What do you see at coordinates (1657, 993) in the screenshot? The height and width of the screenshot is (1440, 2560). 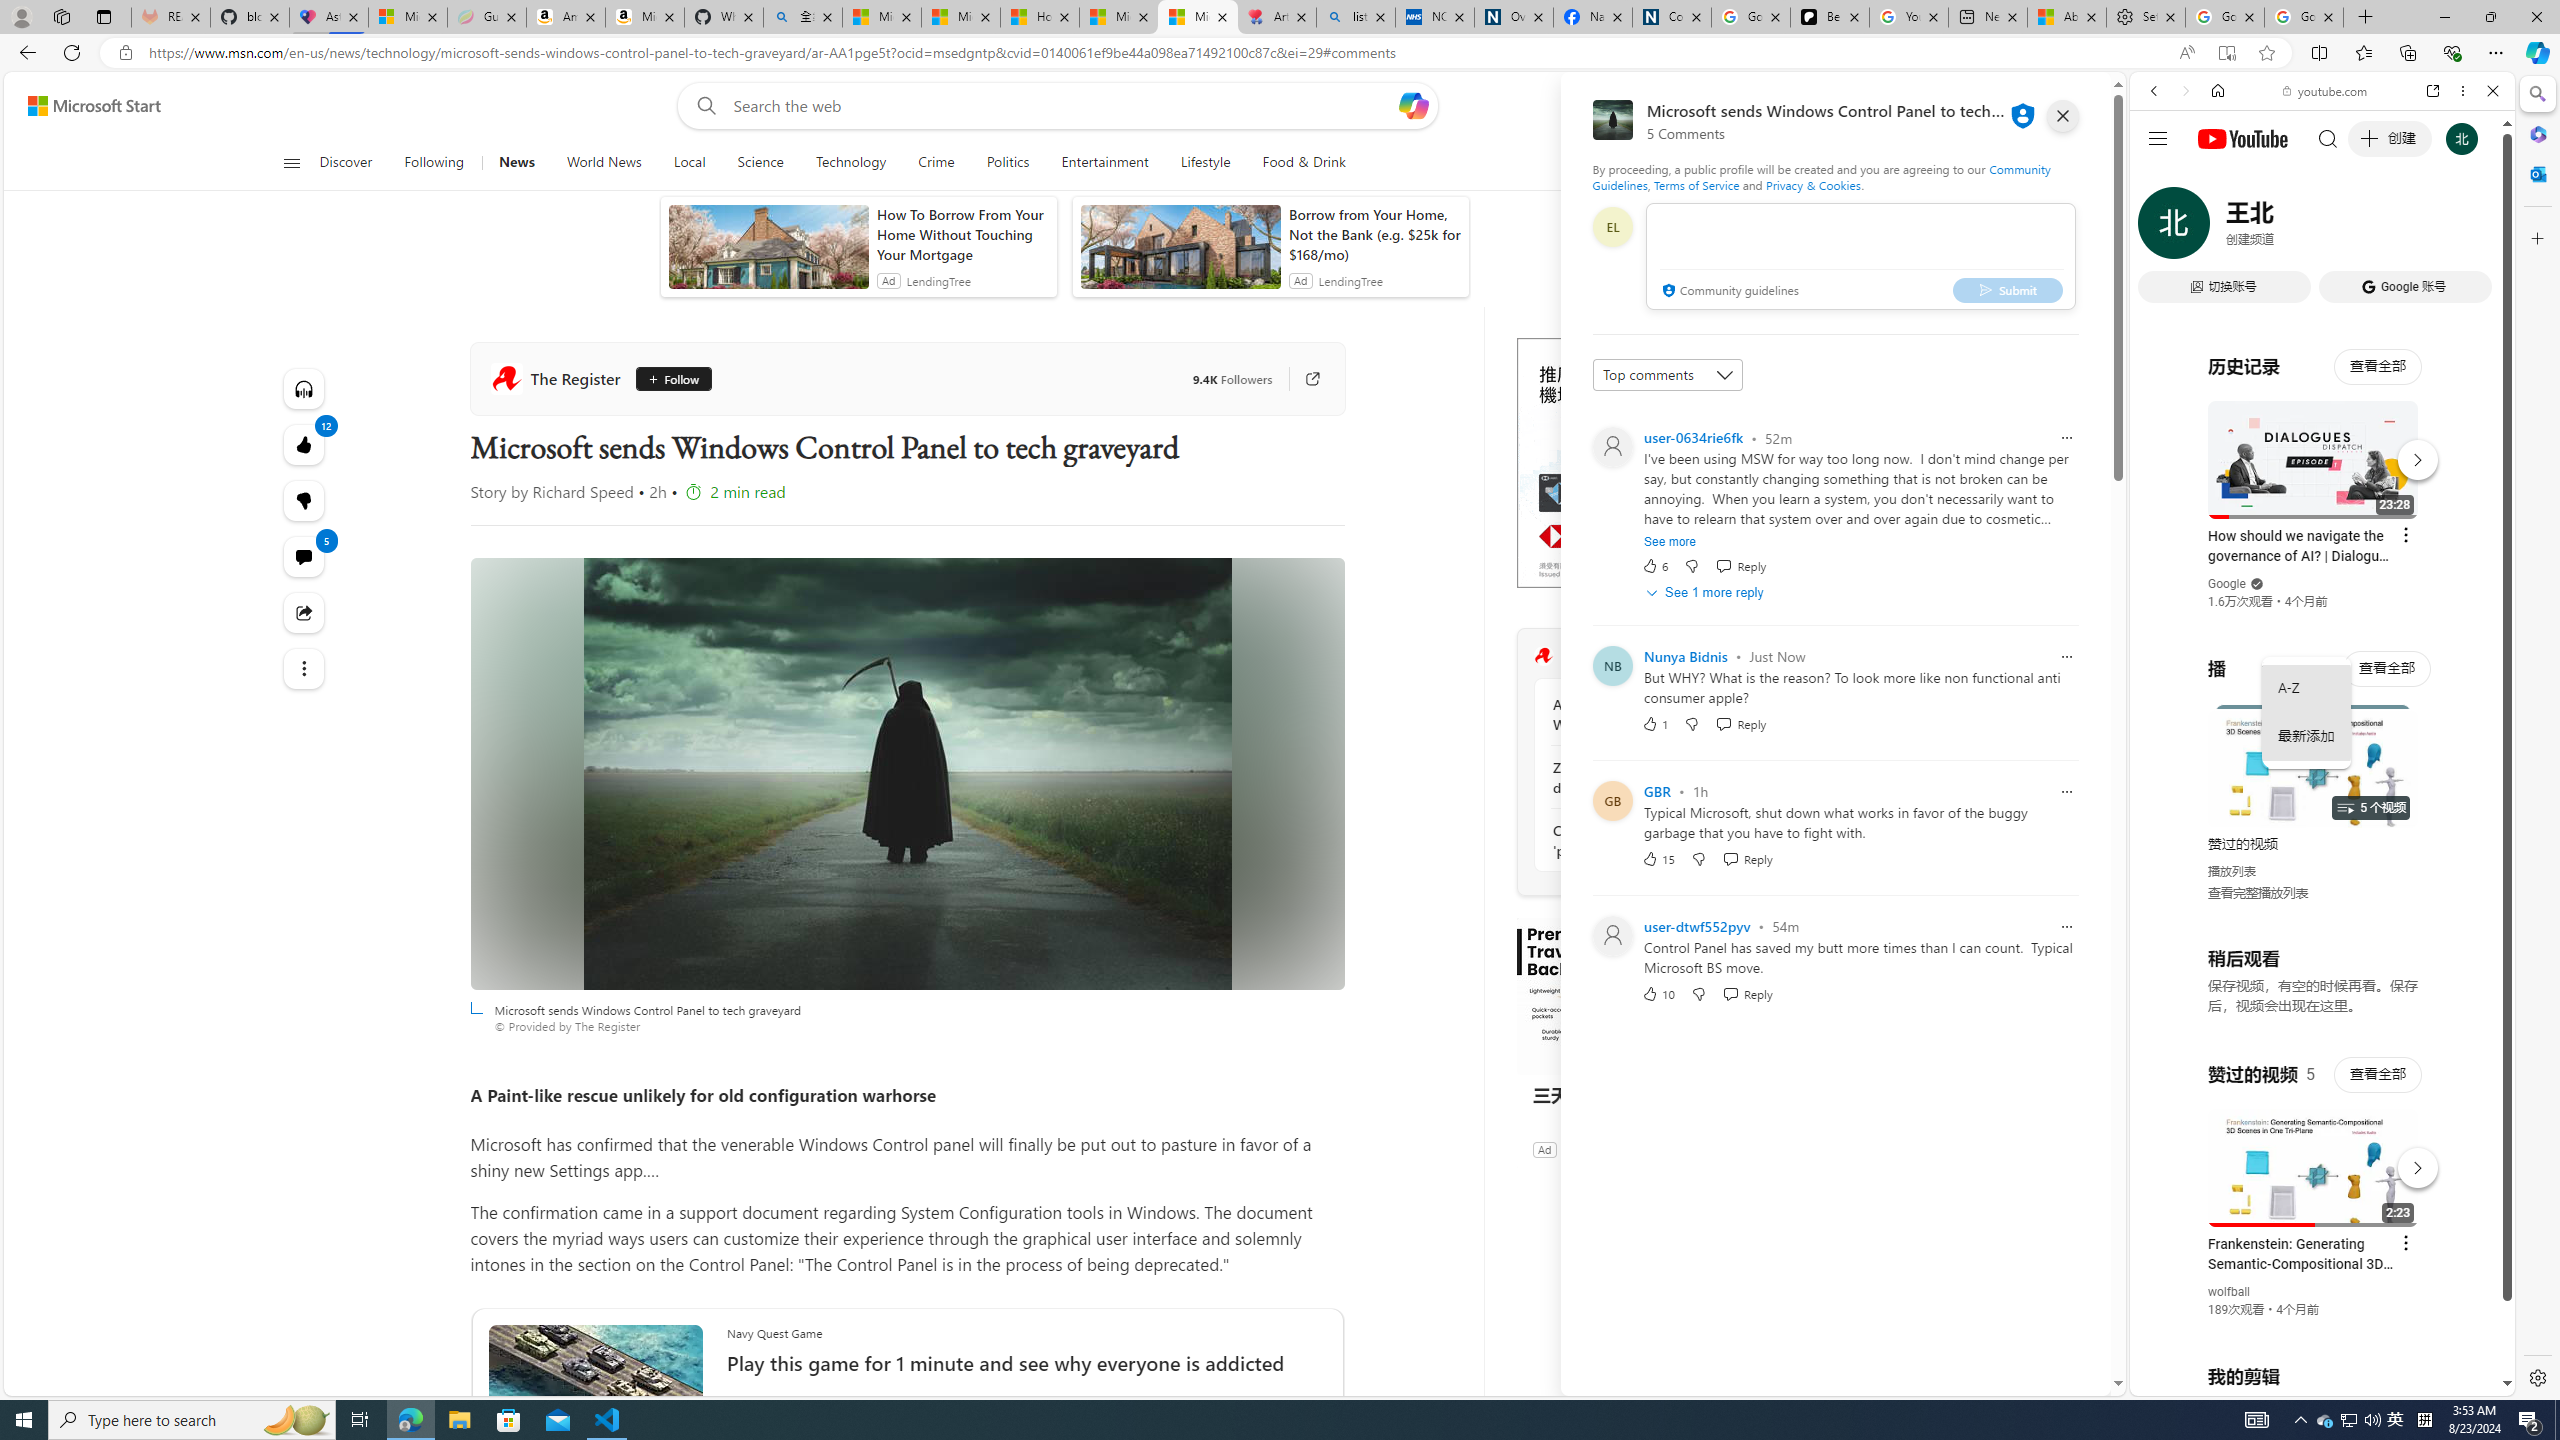 I see `10 Like` at bounding box center [1657, 993].